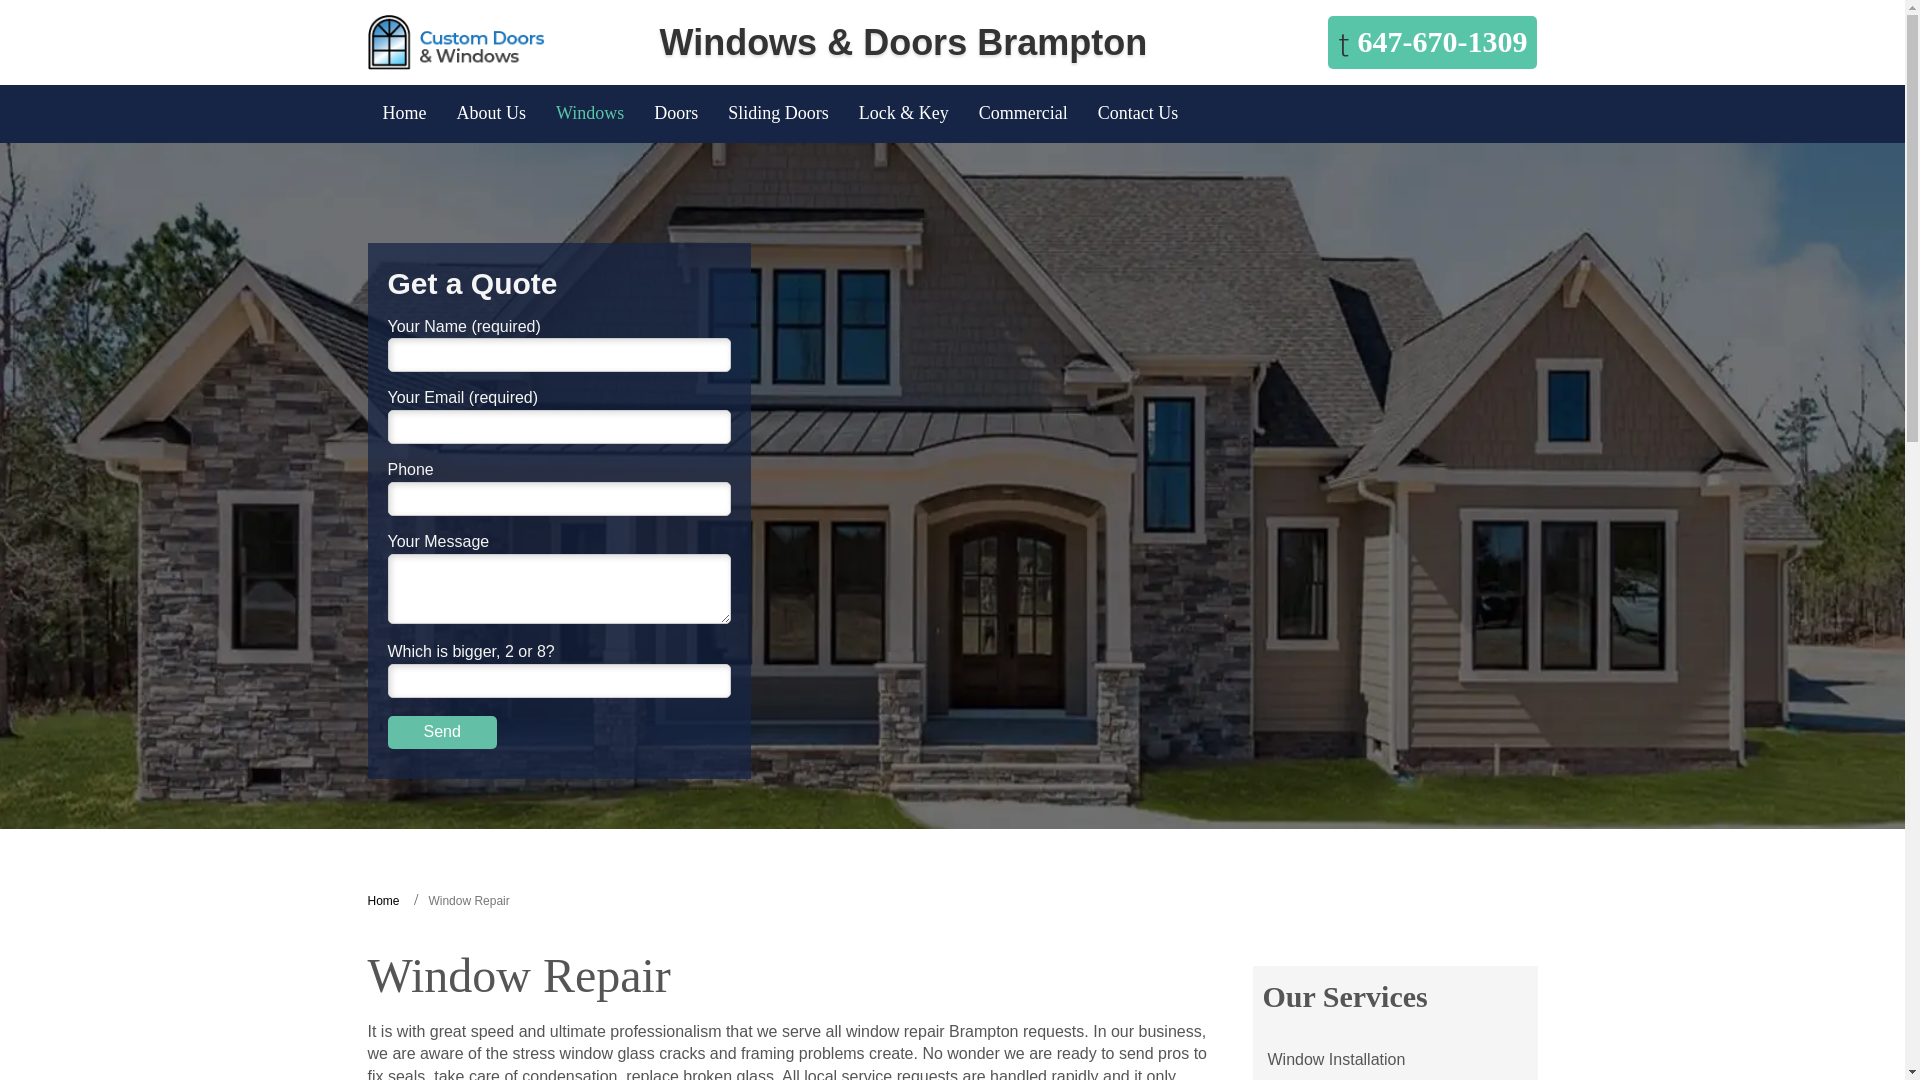 This screenshot has width=1920, height=1080. I want to click on Doors, so click(676, 114).